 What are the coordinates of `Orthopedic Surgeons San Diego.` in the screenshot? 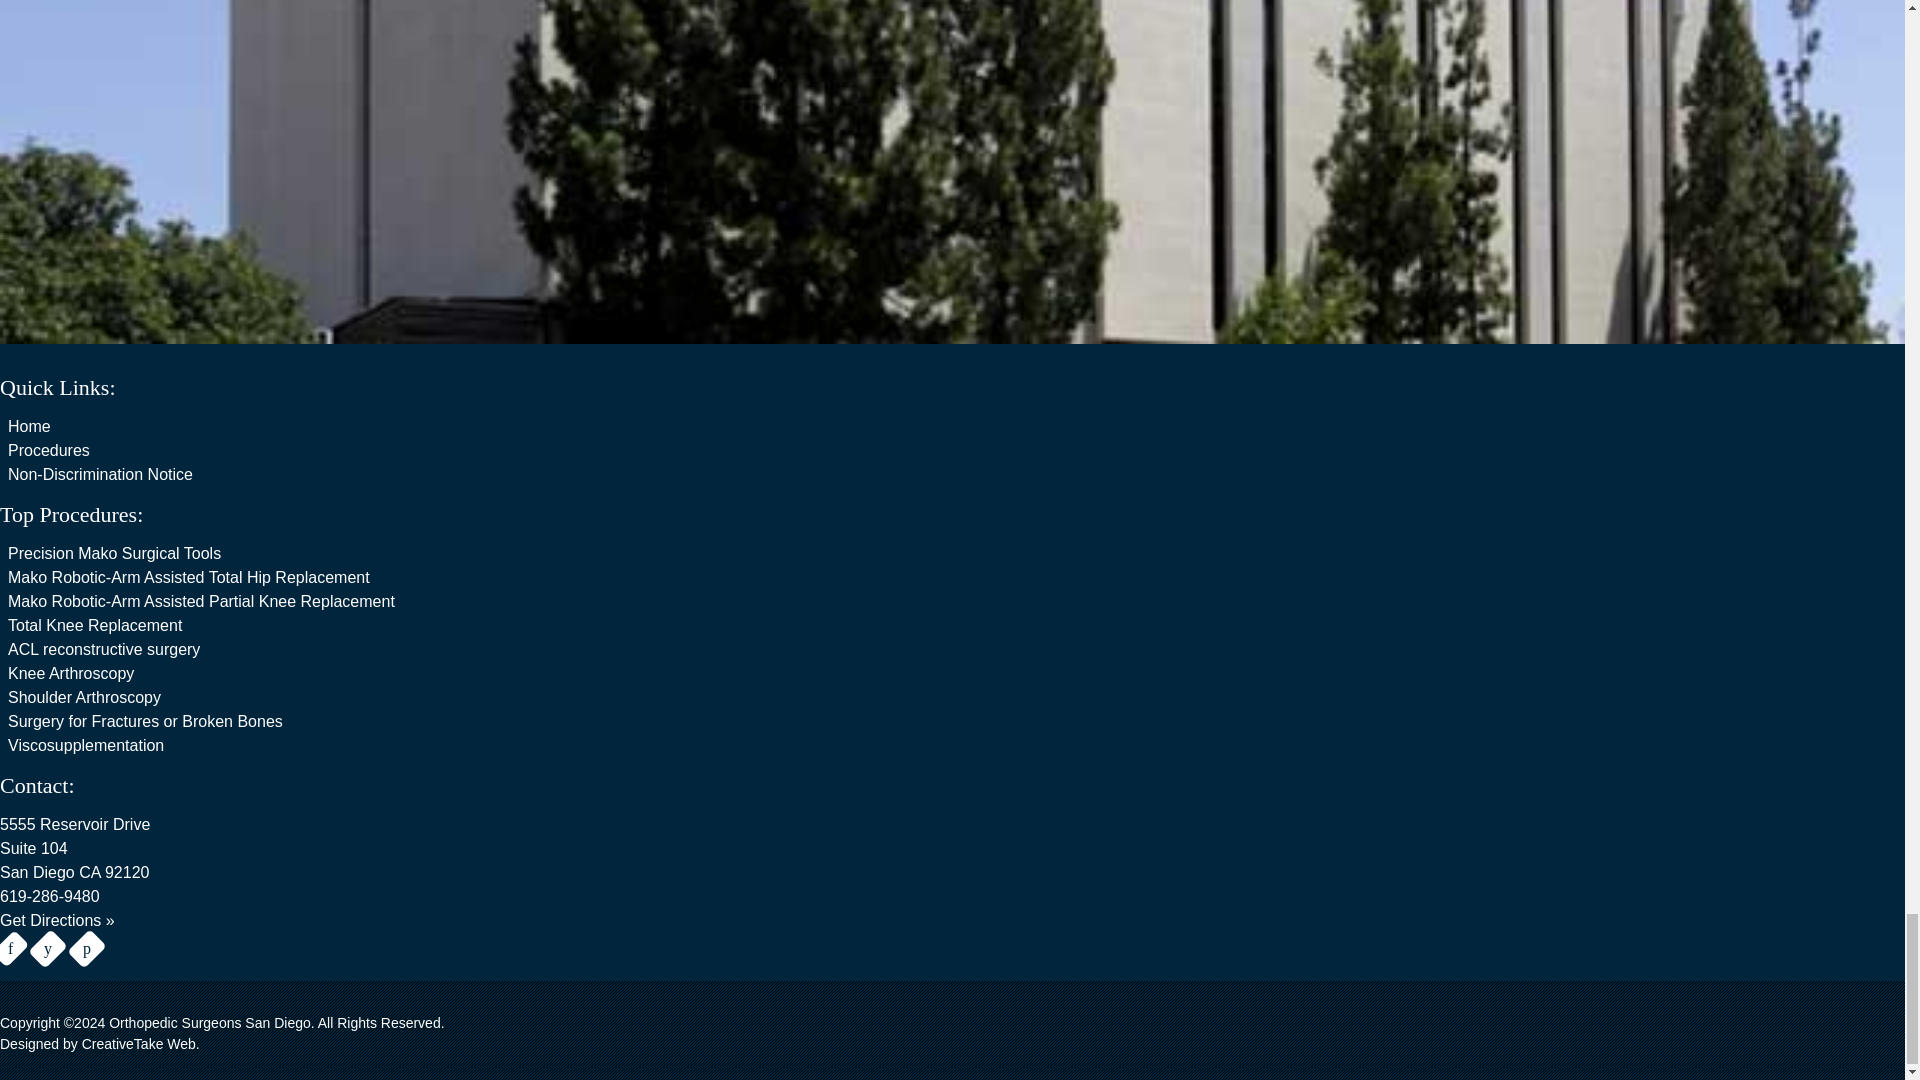 It's located at (210, 1023).